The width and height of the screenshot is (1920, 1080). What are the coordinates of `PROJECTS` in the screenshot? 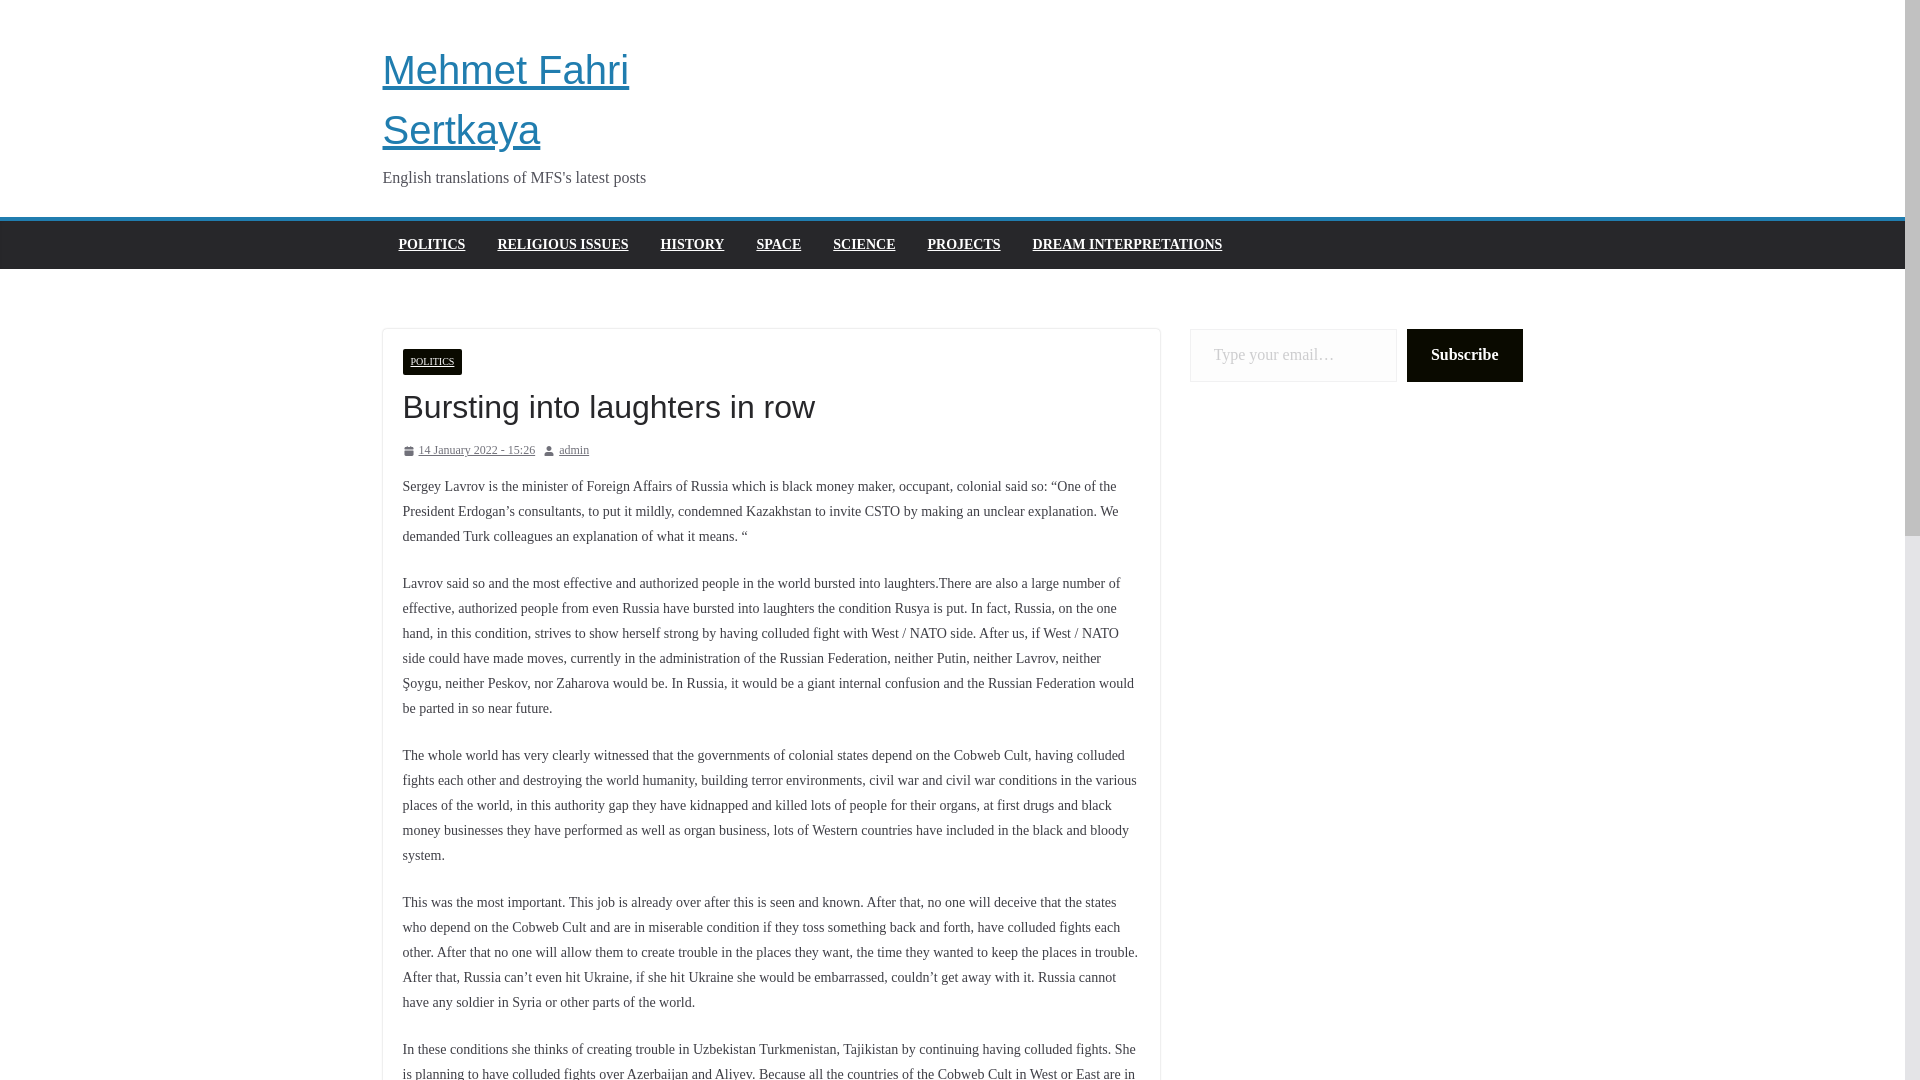 It's located at (964, 245).